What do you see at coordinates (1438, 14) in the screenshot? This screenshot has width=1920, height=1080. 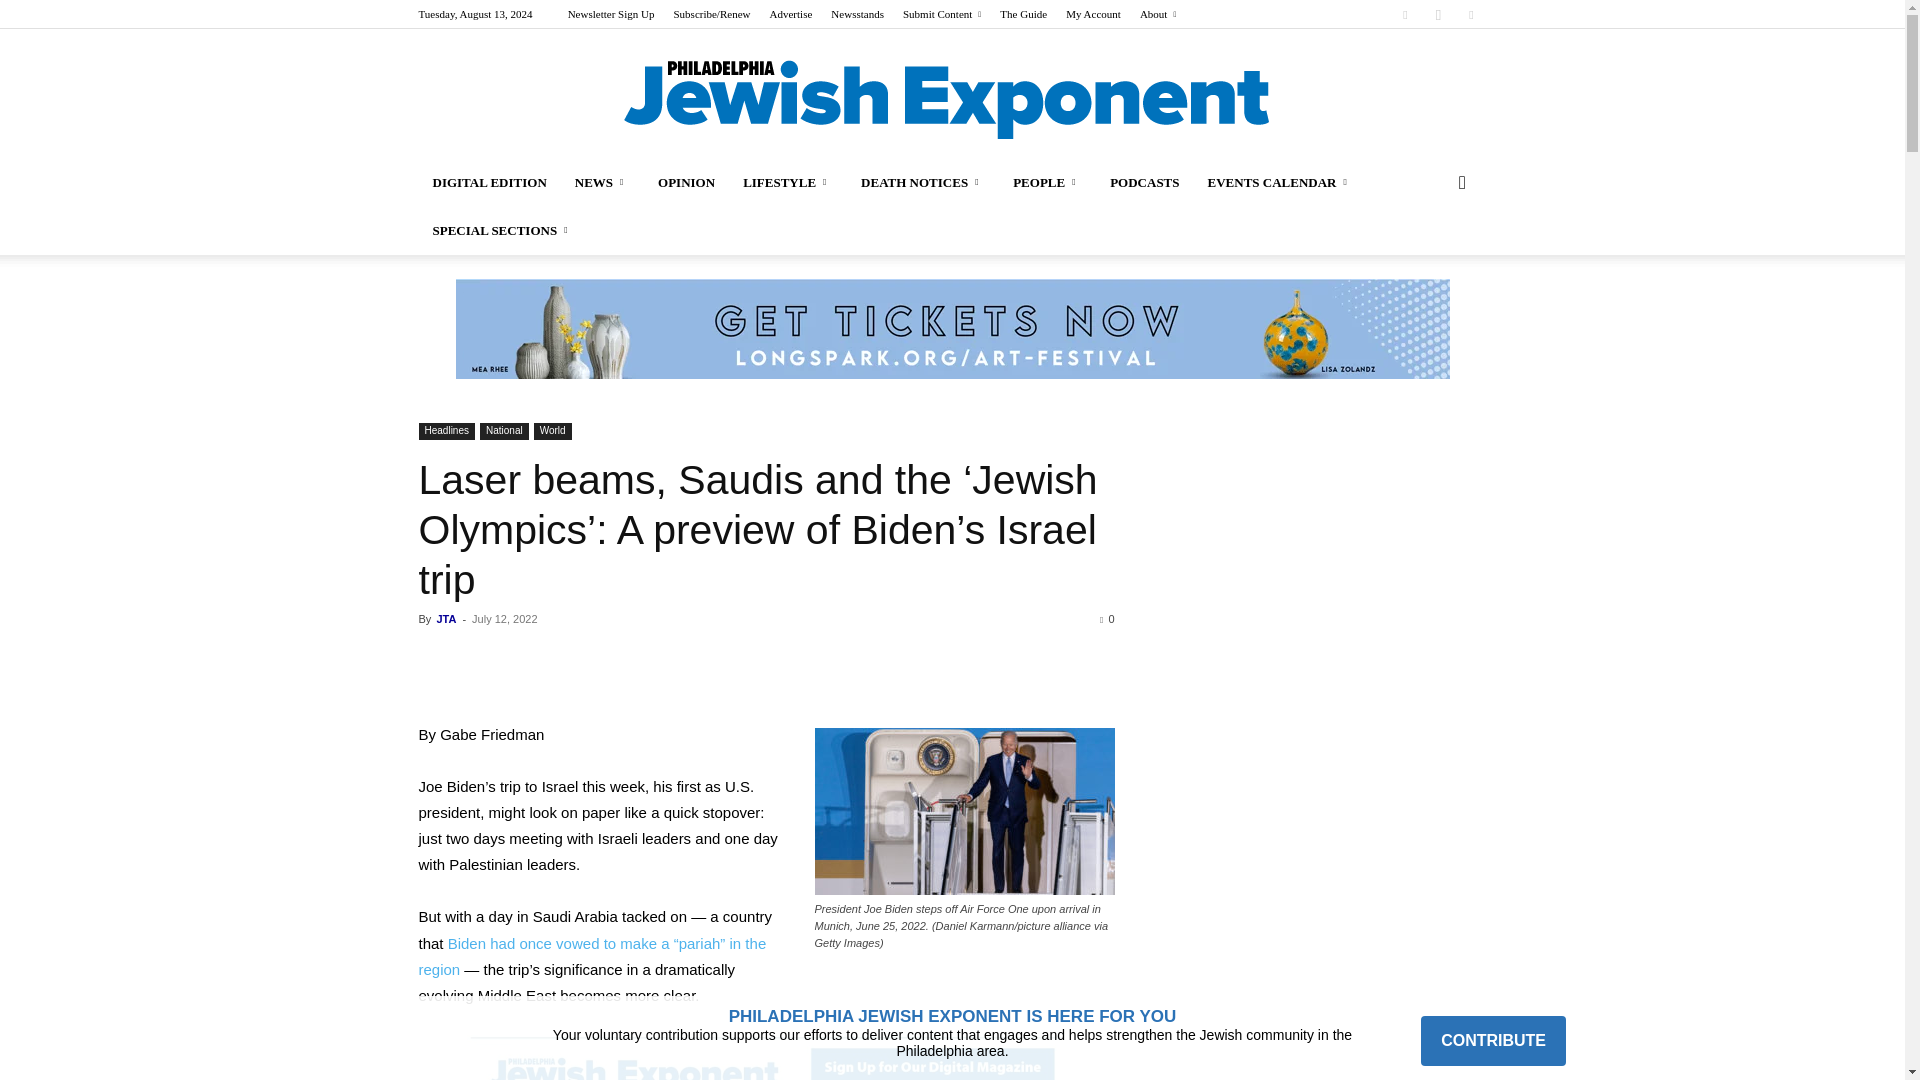 I see `Instagram` at bounding box center [1438, 14].